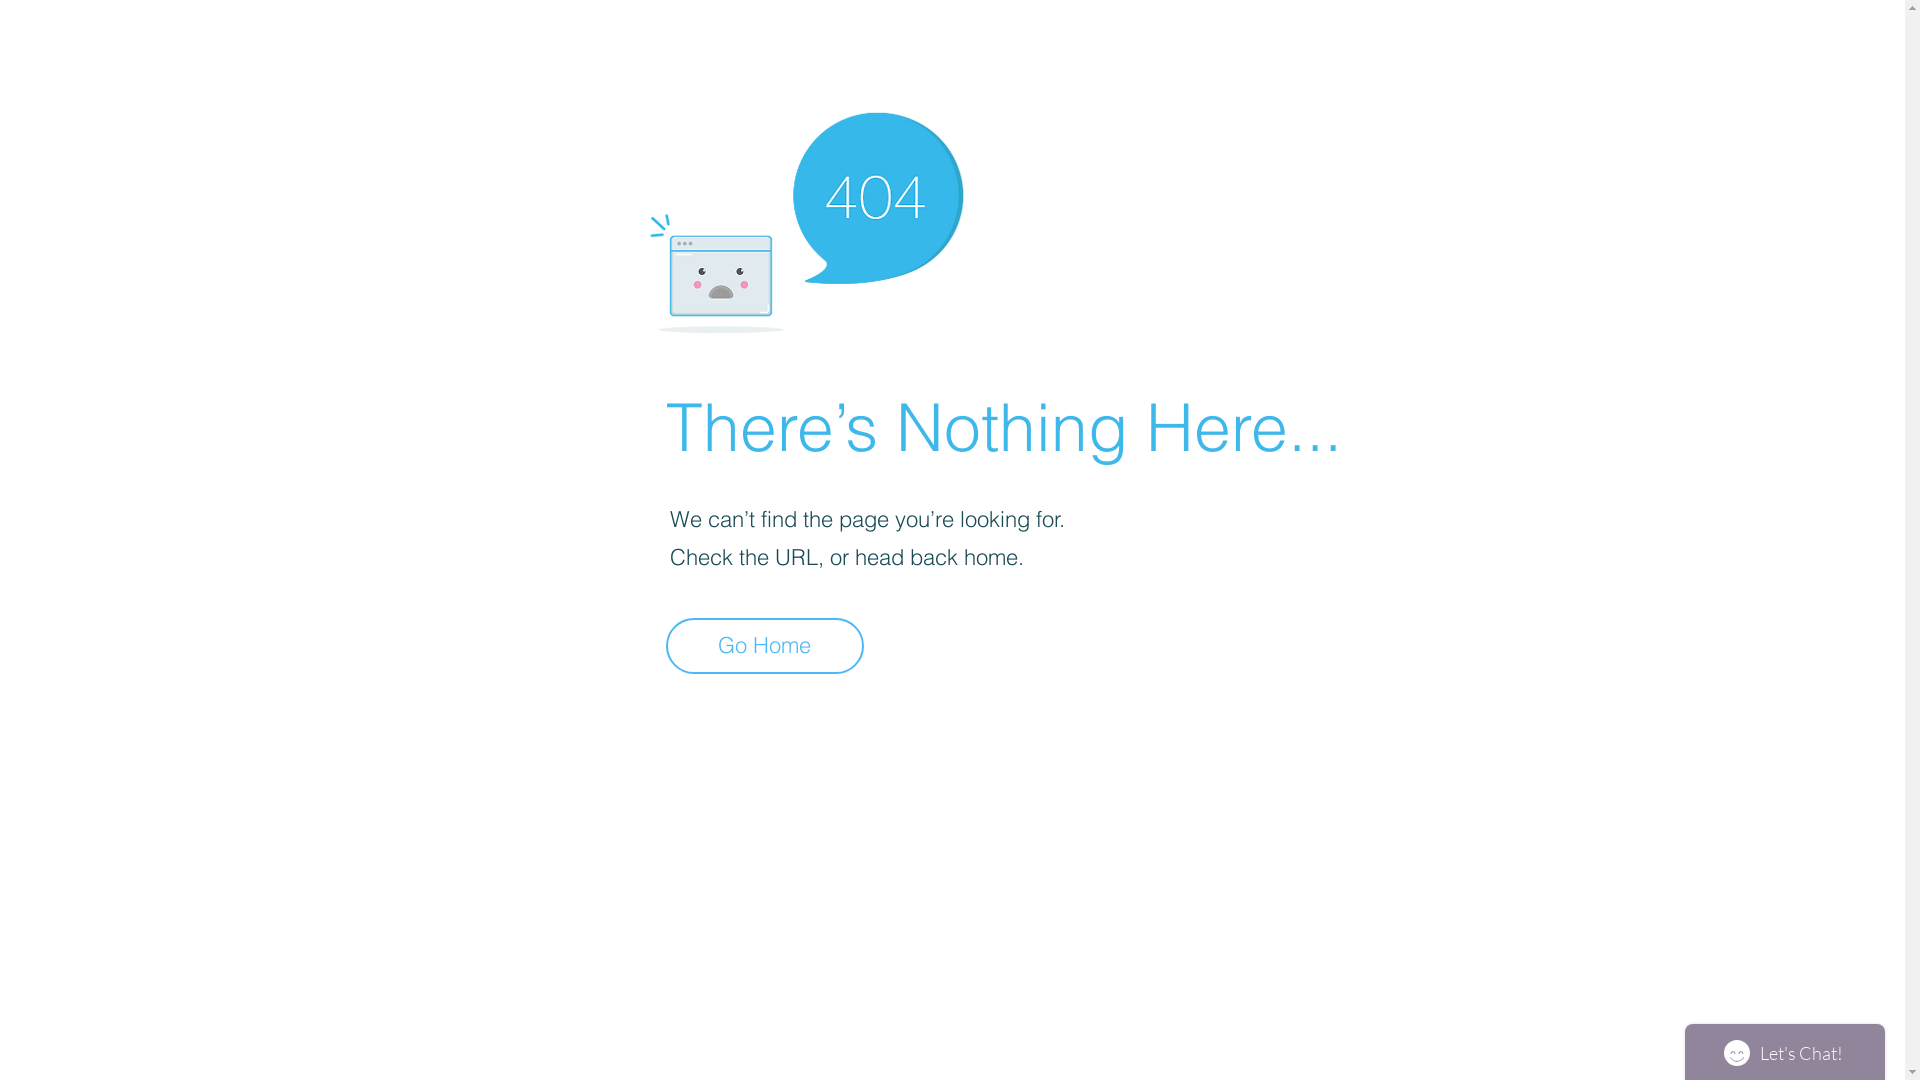 The height and width of the screenshot is (1080, 1920). What do you see at coordinates (765, 646) in the screenshot?
I see `Go Home` at bounding box center [765, 646].